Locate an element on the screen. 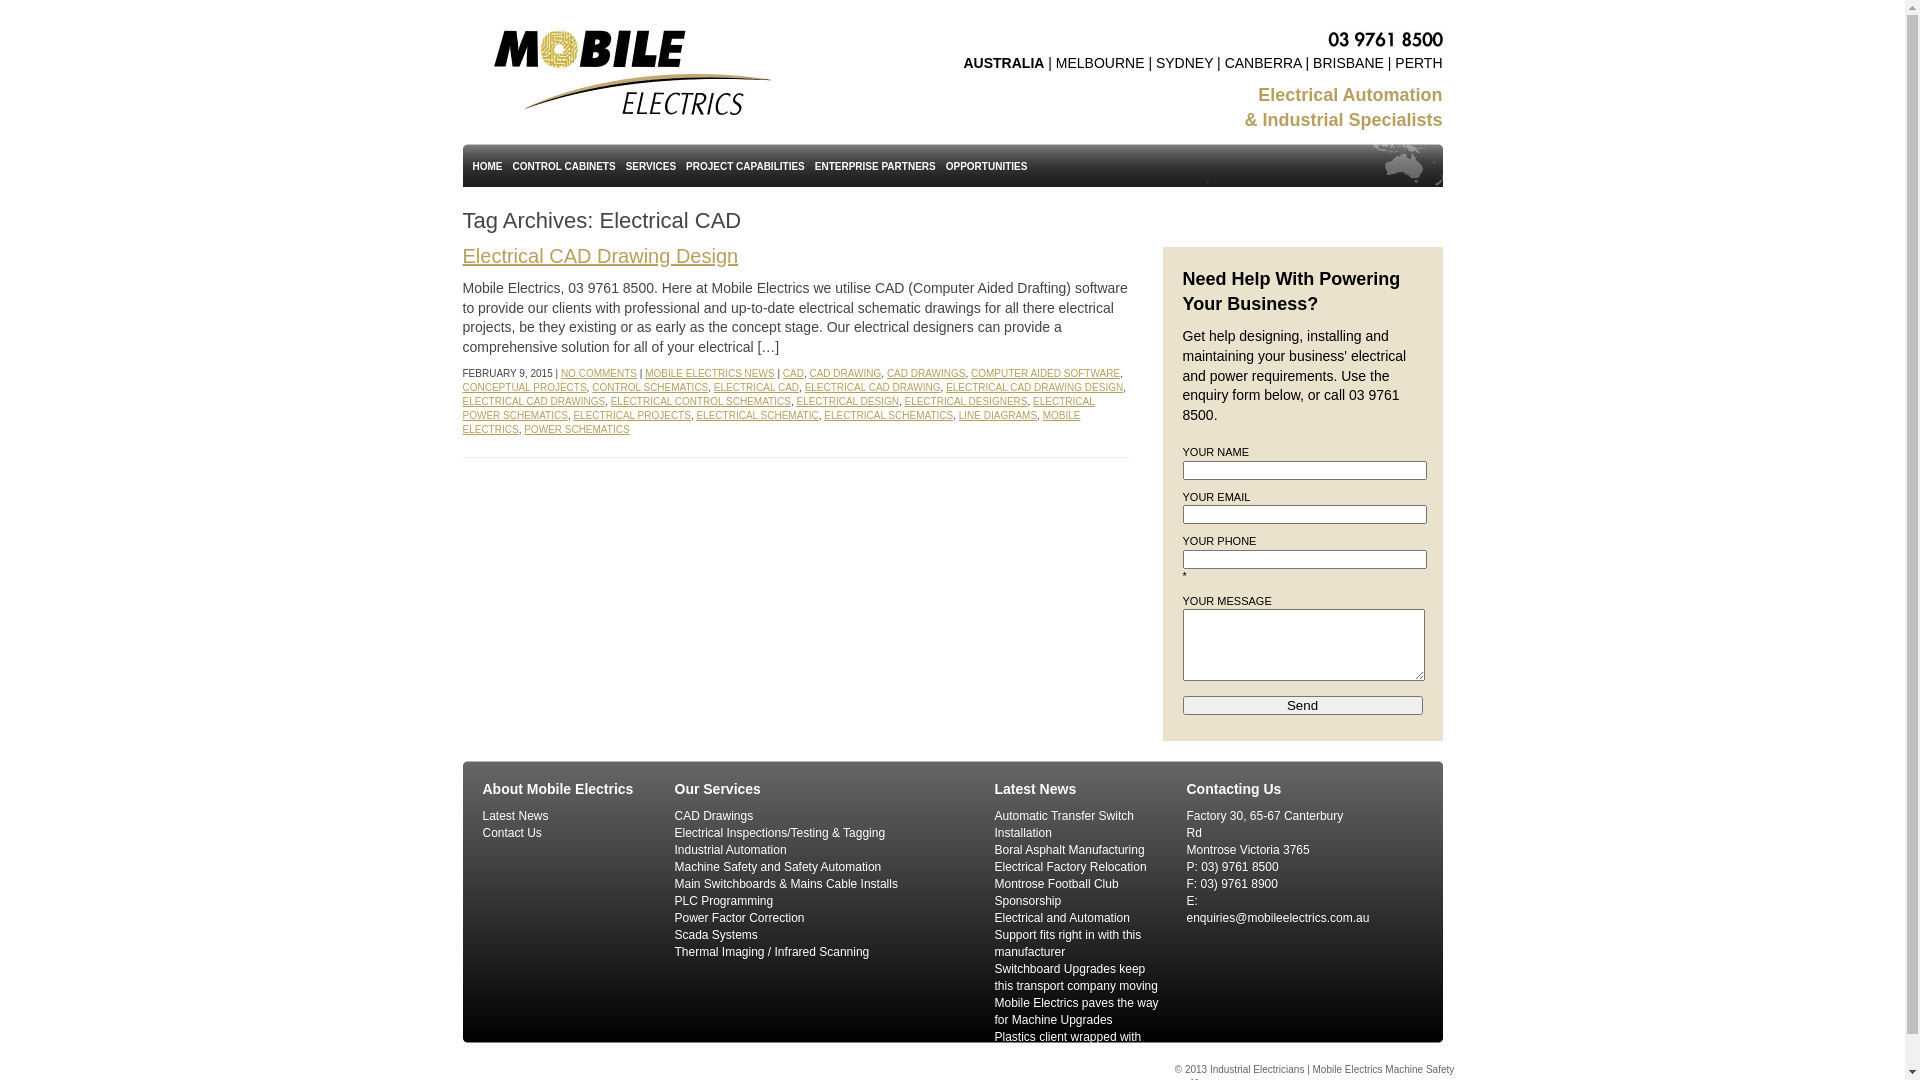 The height and width of the screenshot is (1080, 1920). Electrical Inspections/Testing & Tagging is located at coordinates (780, 833).